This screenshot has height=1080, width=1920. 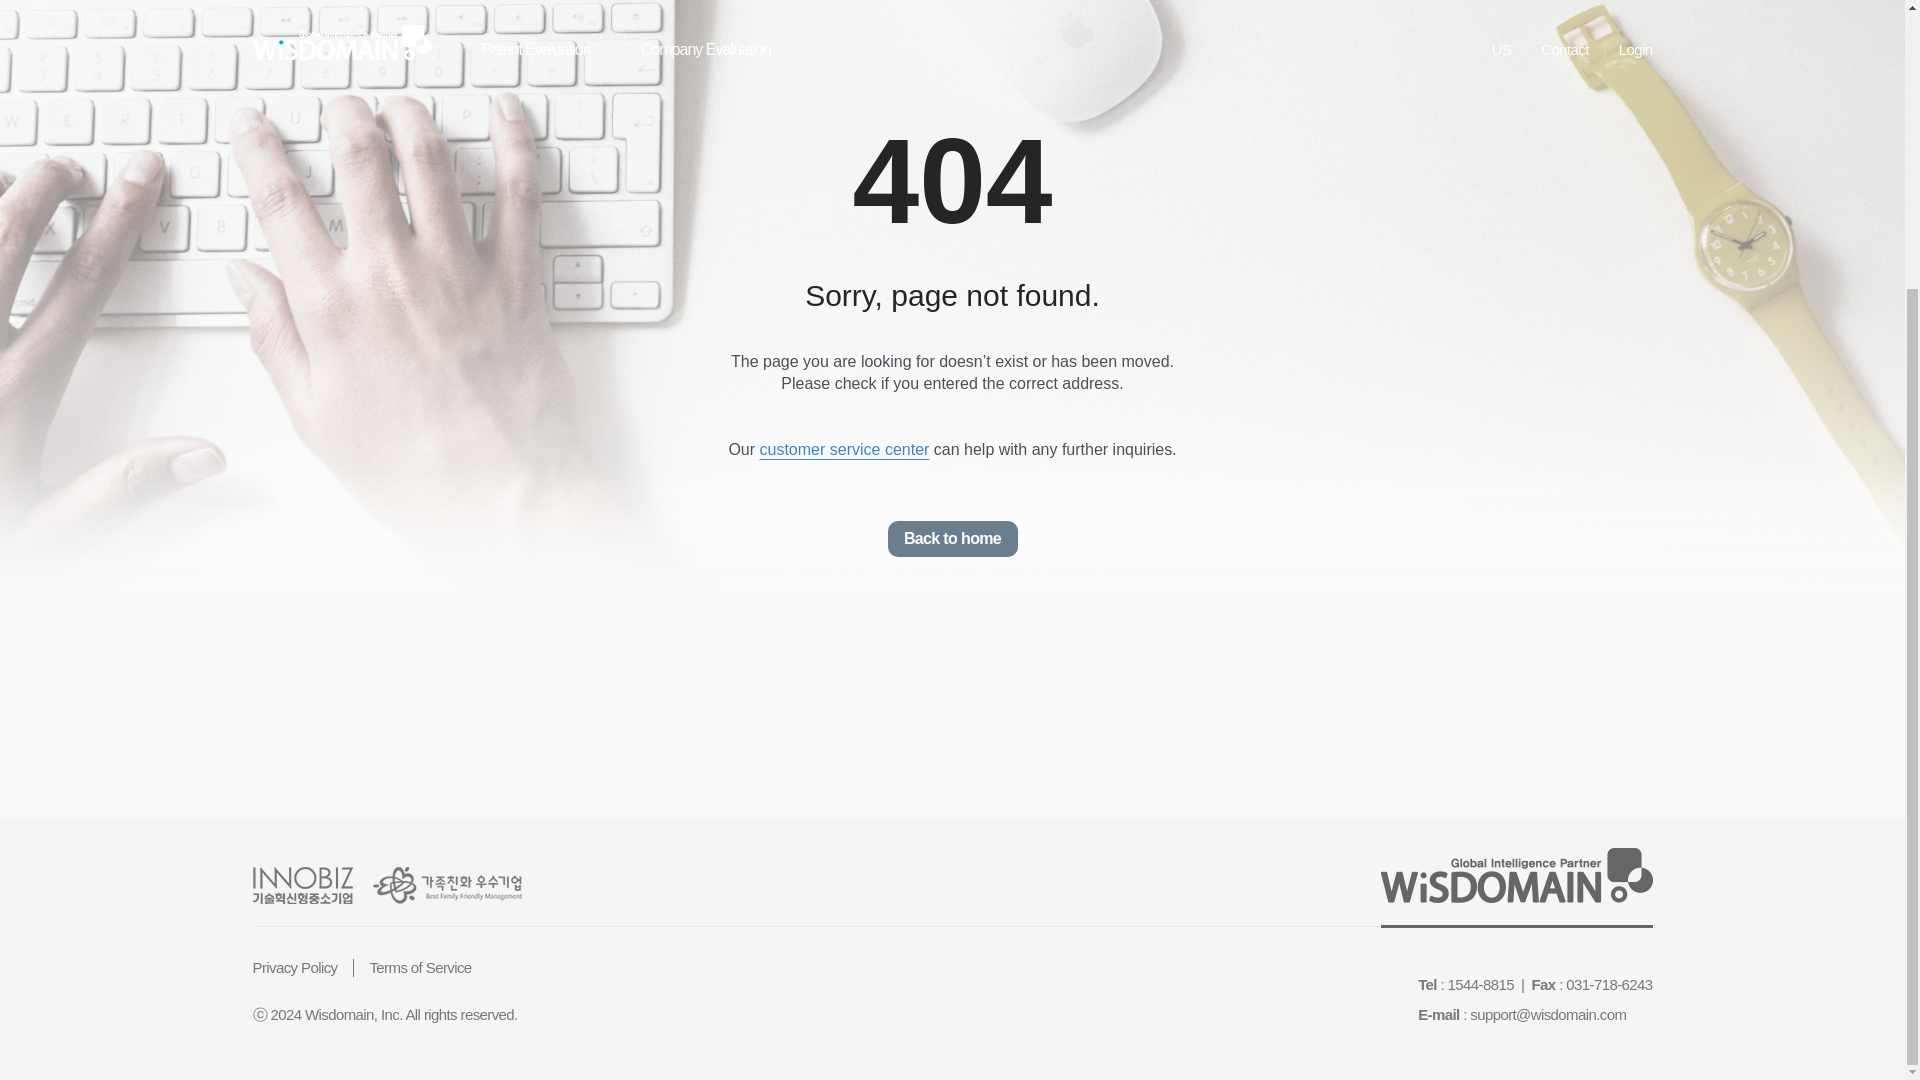 I want to click on Back to home, so click(x=952, y=538).